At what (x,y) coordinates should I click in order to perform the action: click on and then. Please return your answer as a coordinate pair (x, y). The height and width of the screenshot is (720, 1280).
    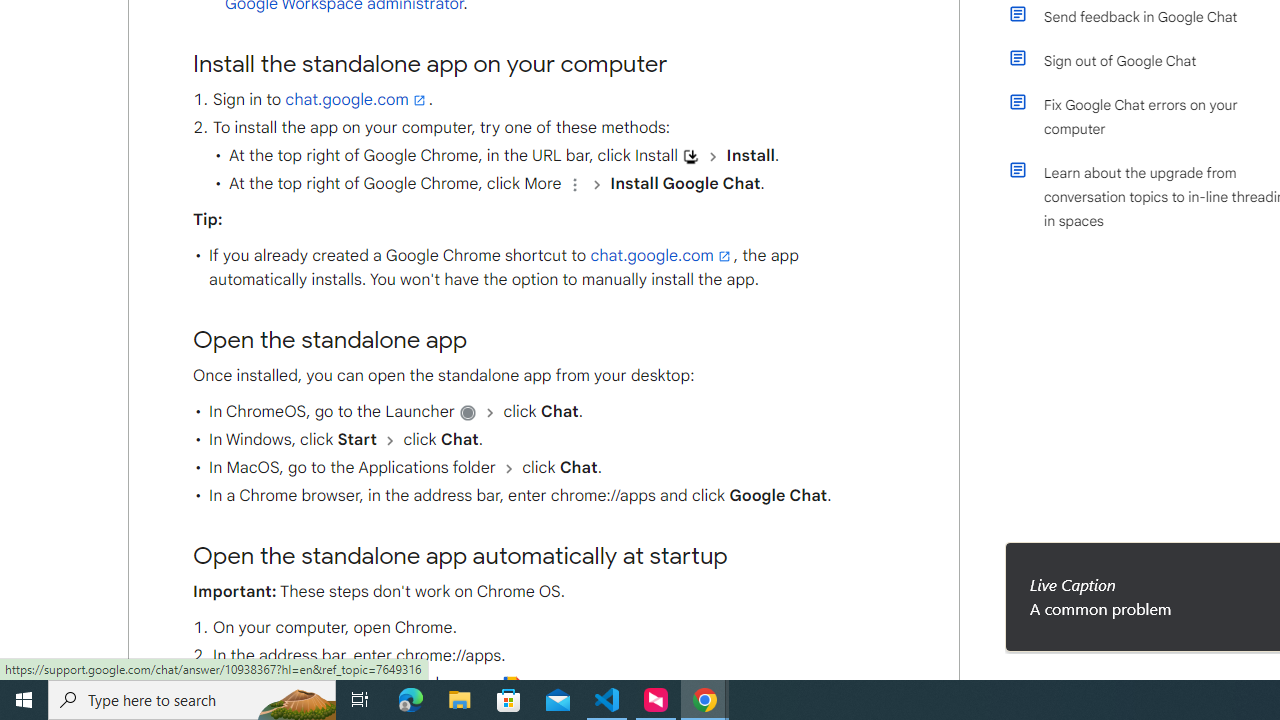
    Looking at the image, I should click on (509, 468).